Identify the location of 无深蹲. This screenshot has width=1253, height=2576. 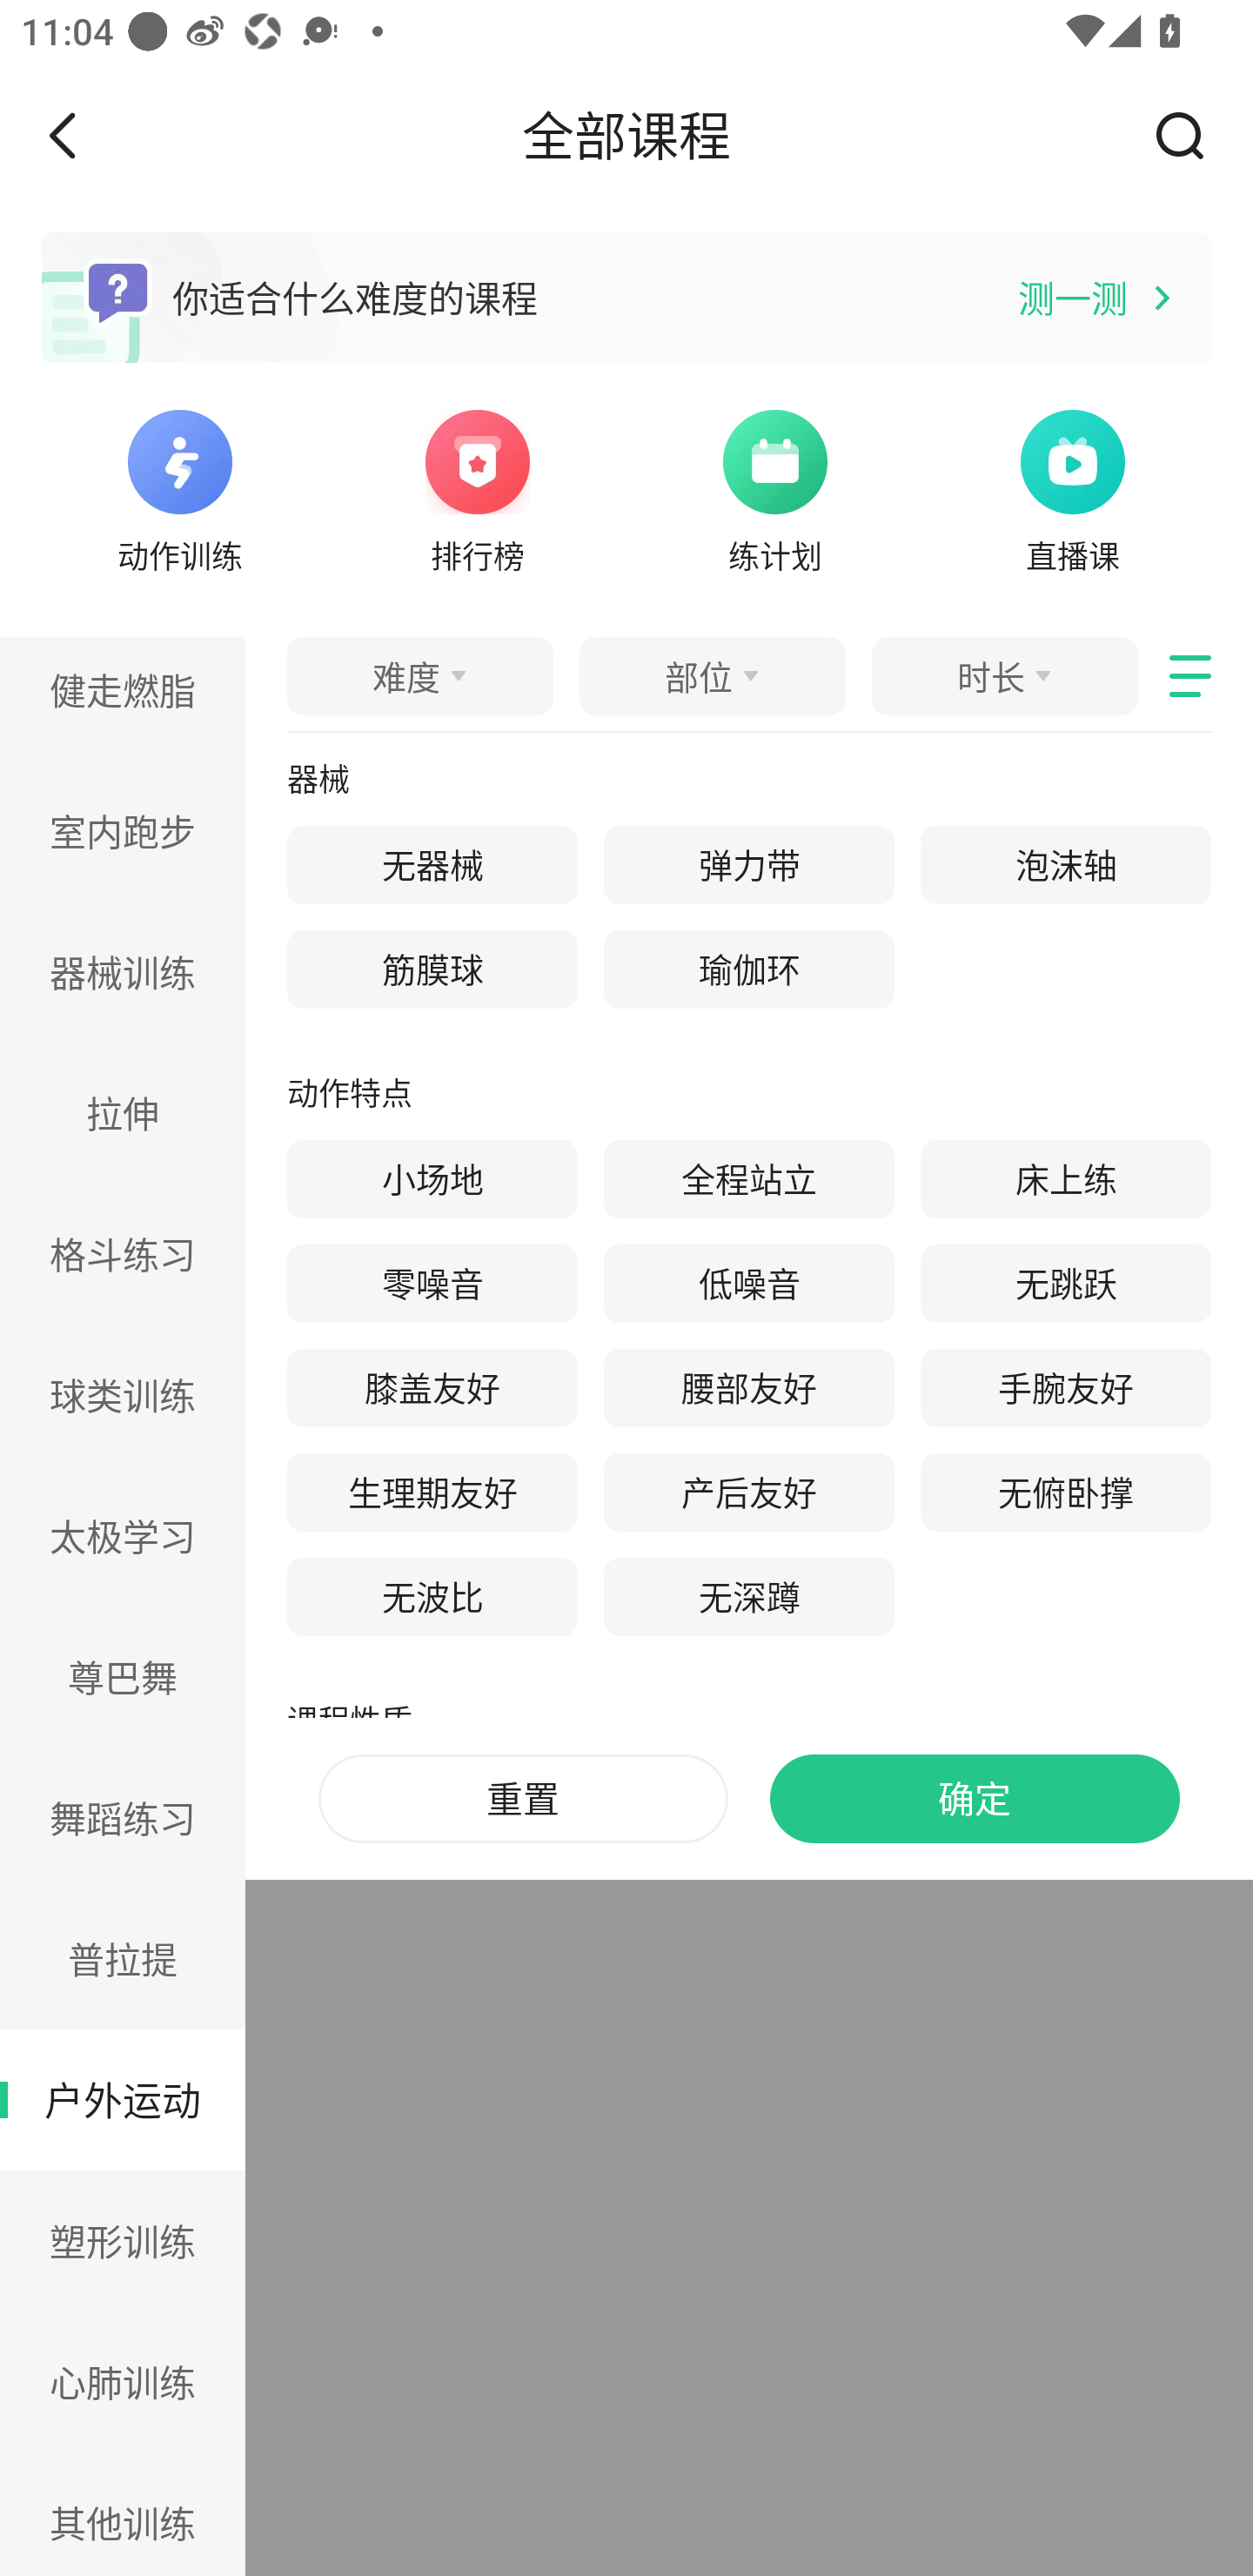
(749, 1596).